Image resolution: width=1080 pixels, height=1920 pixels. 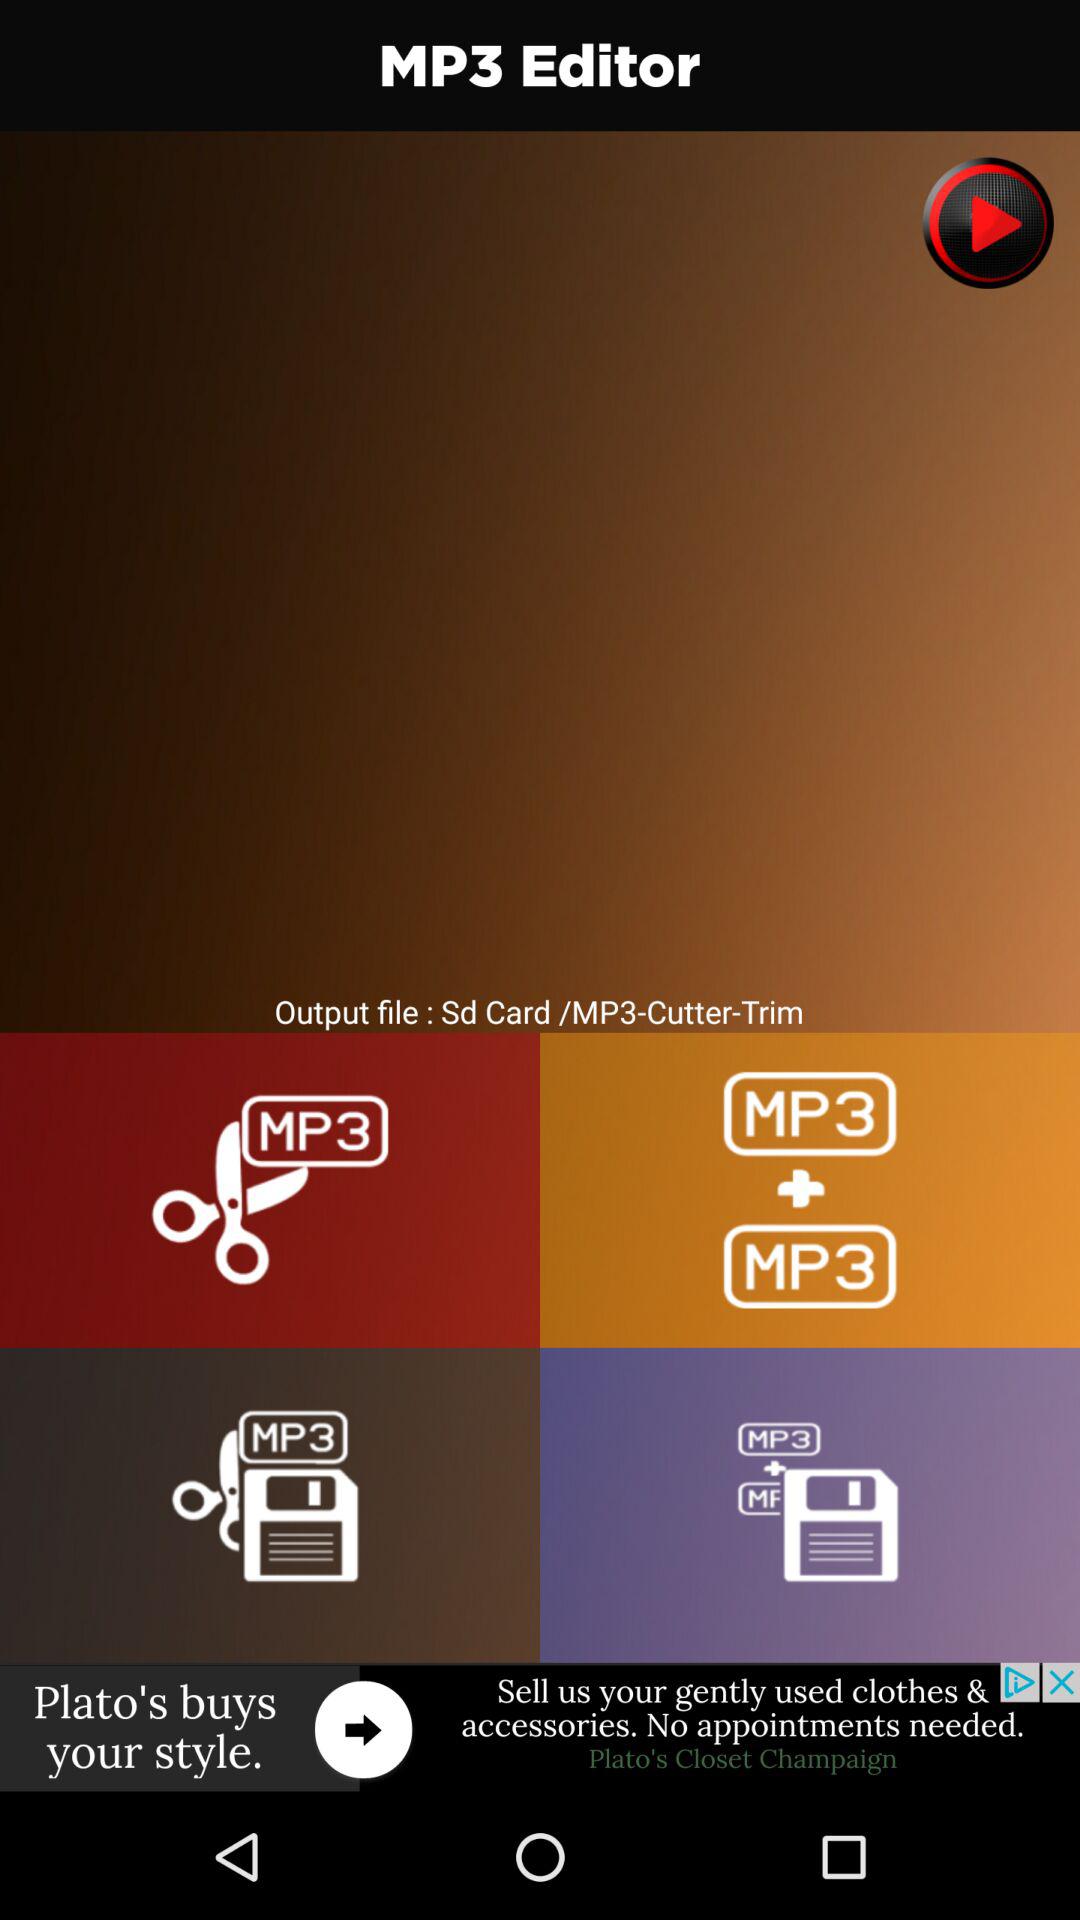 I want to click on to join mp3 files, so click(x=810, y=1190).